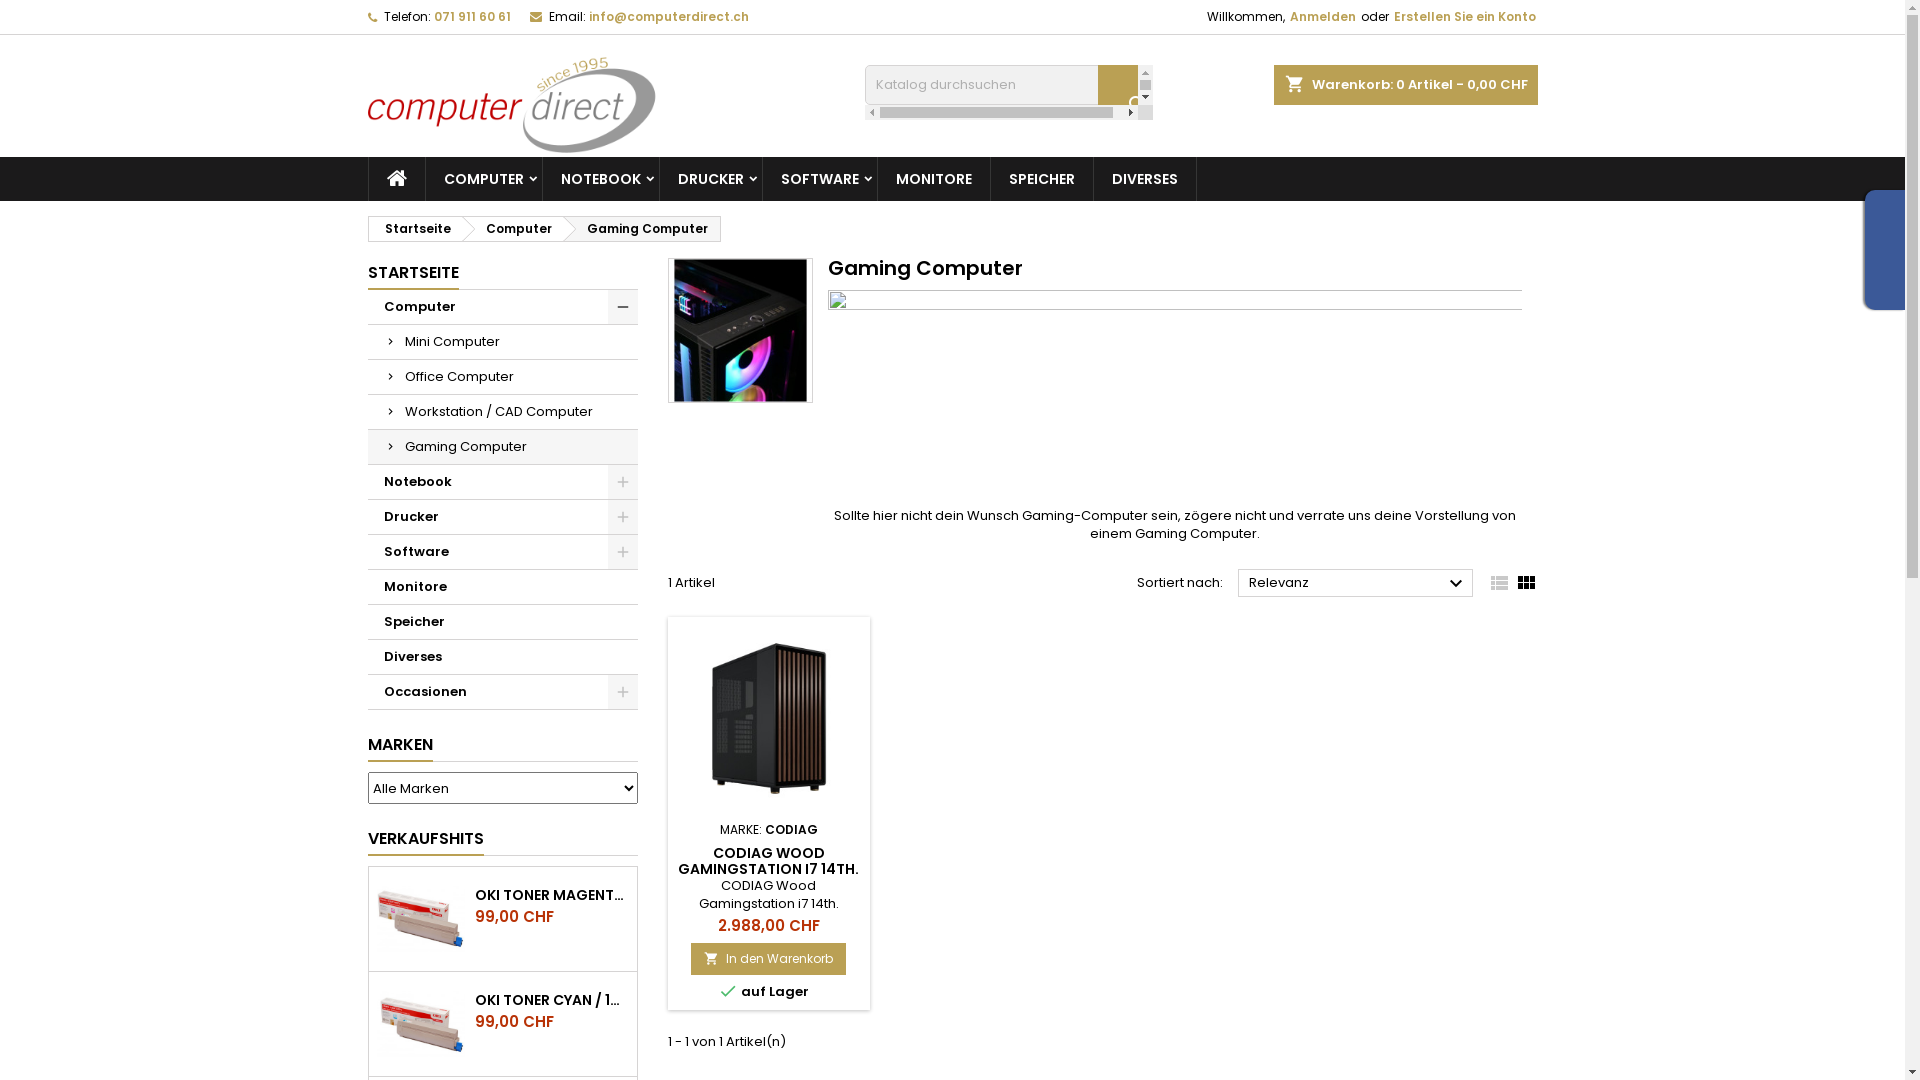  Describe the element at coordinates (513, 229) in the screenshot. I see `Computer` at that location.